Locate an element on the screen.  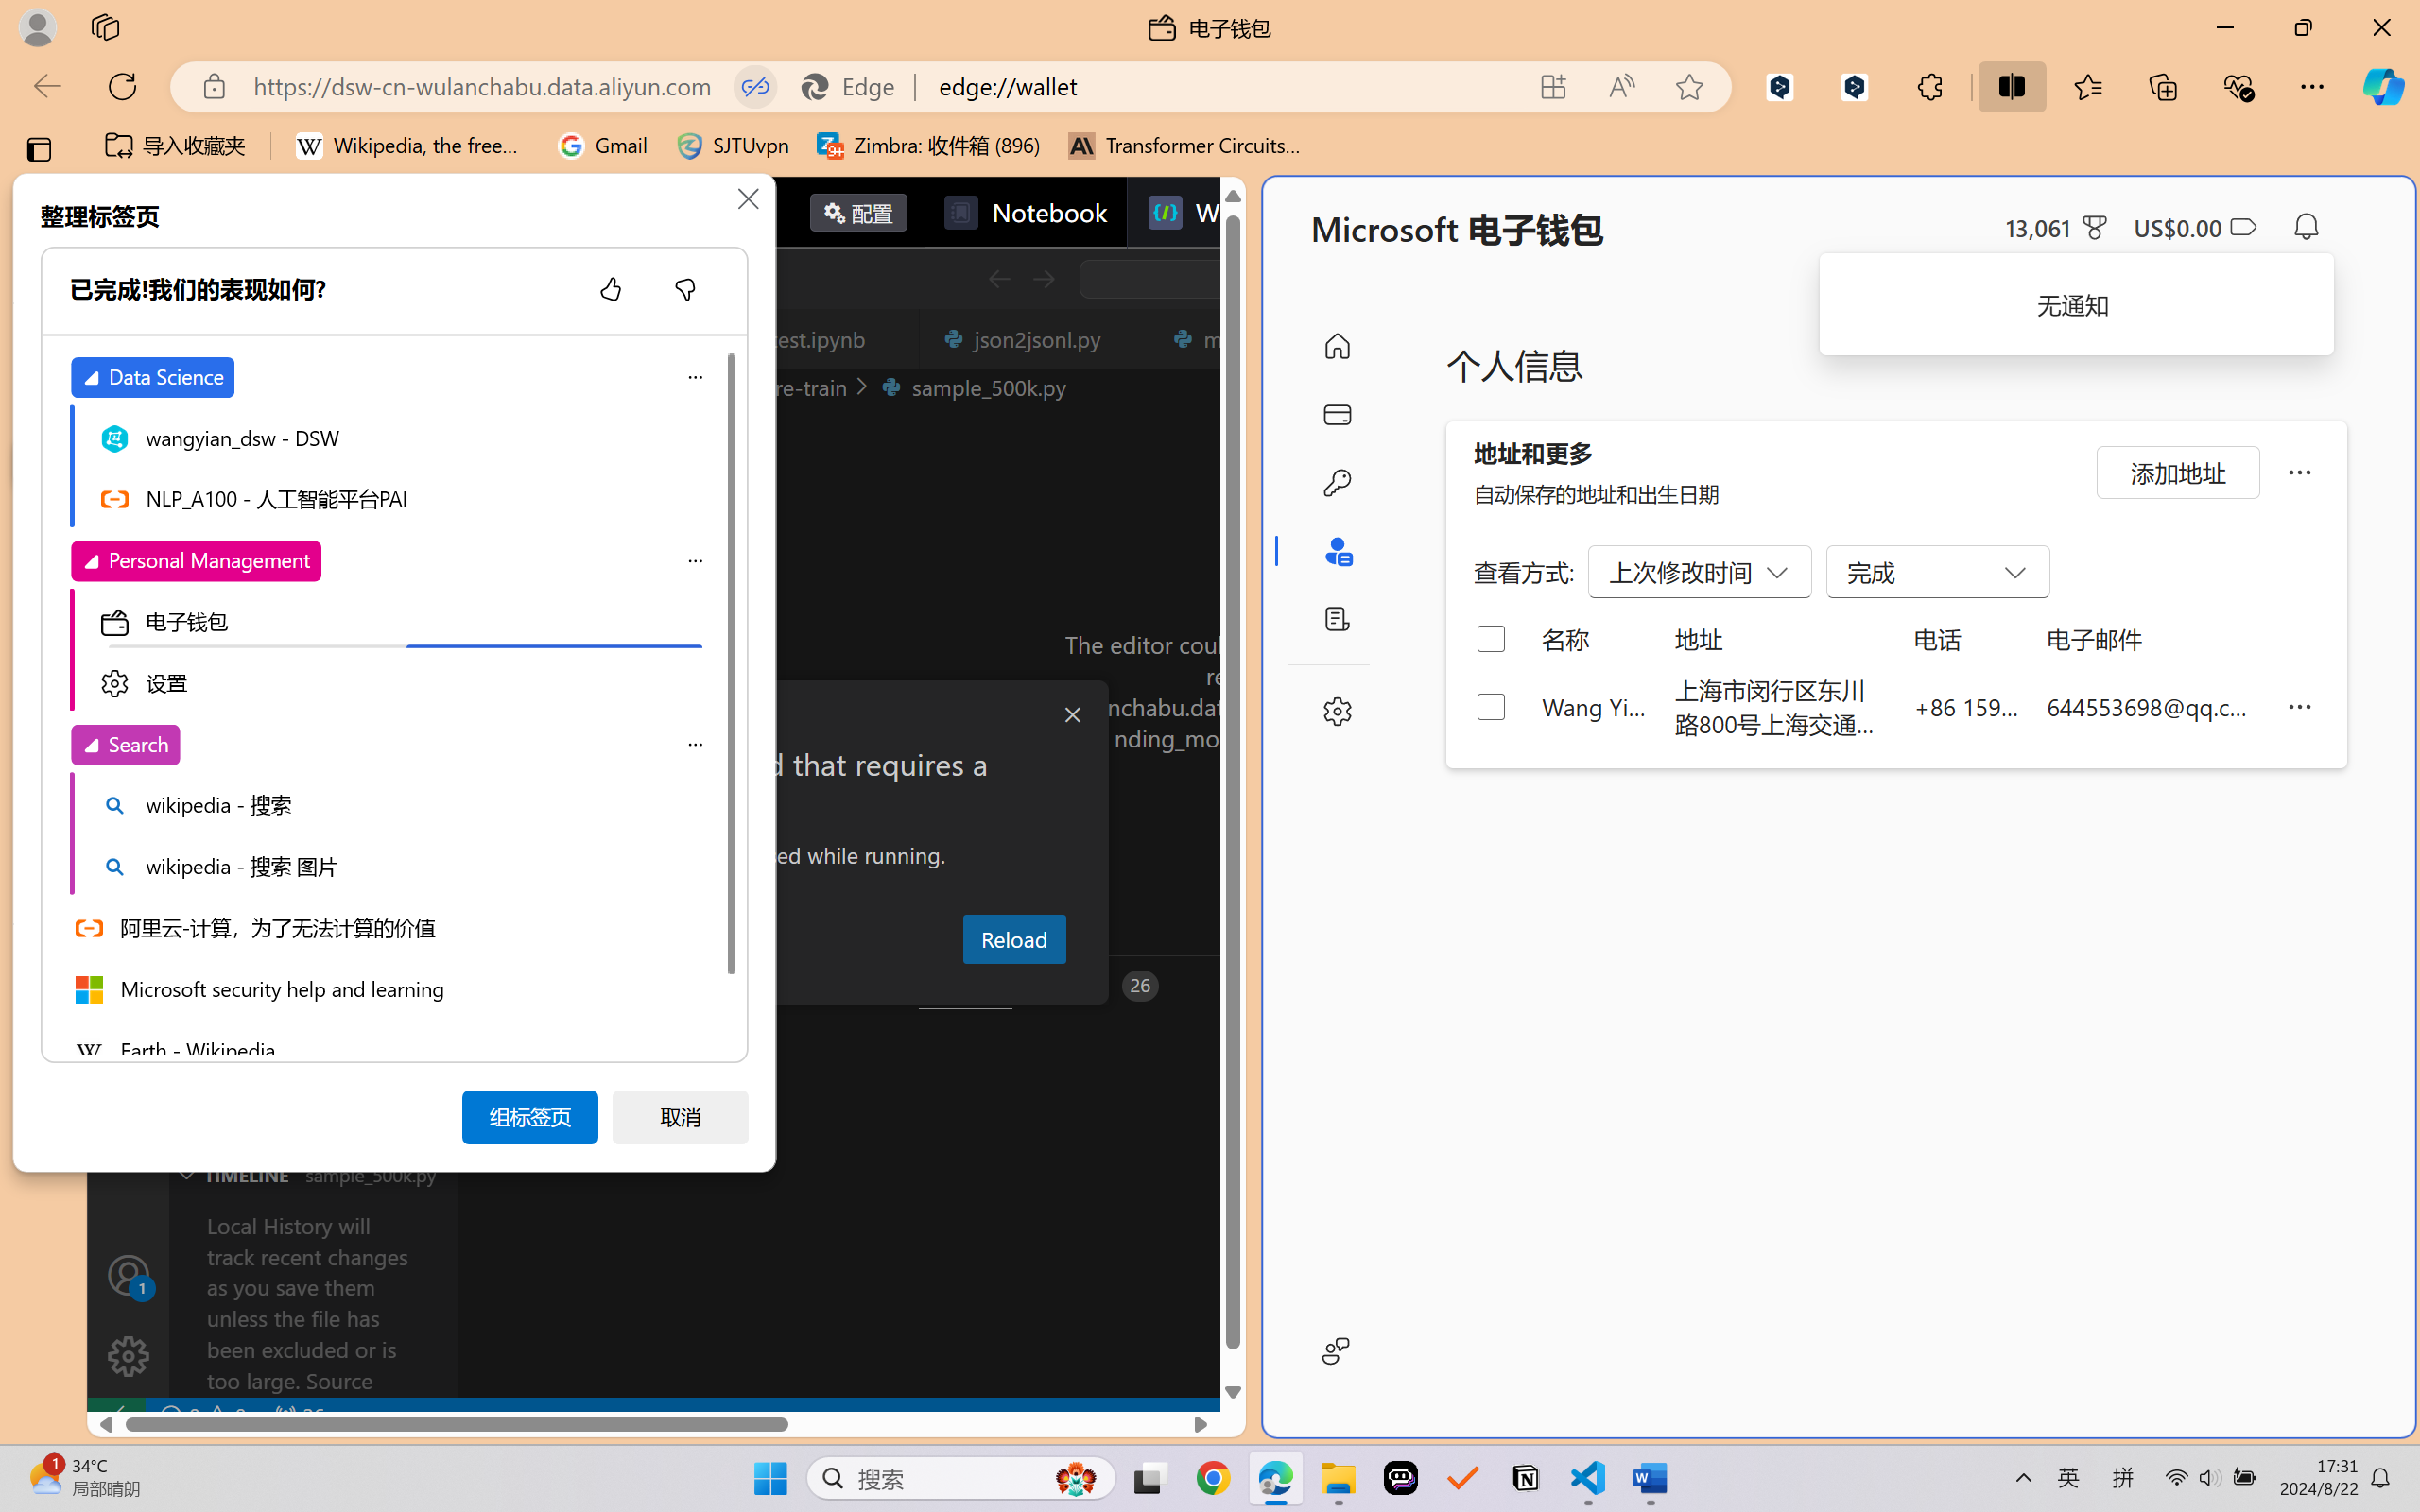
Class: actions-container is located at coordinates (1251, 278).